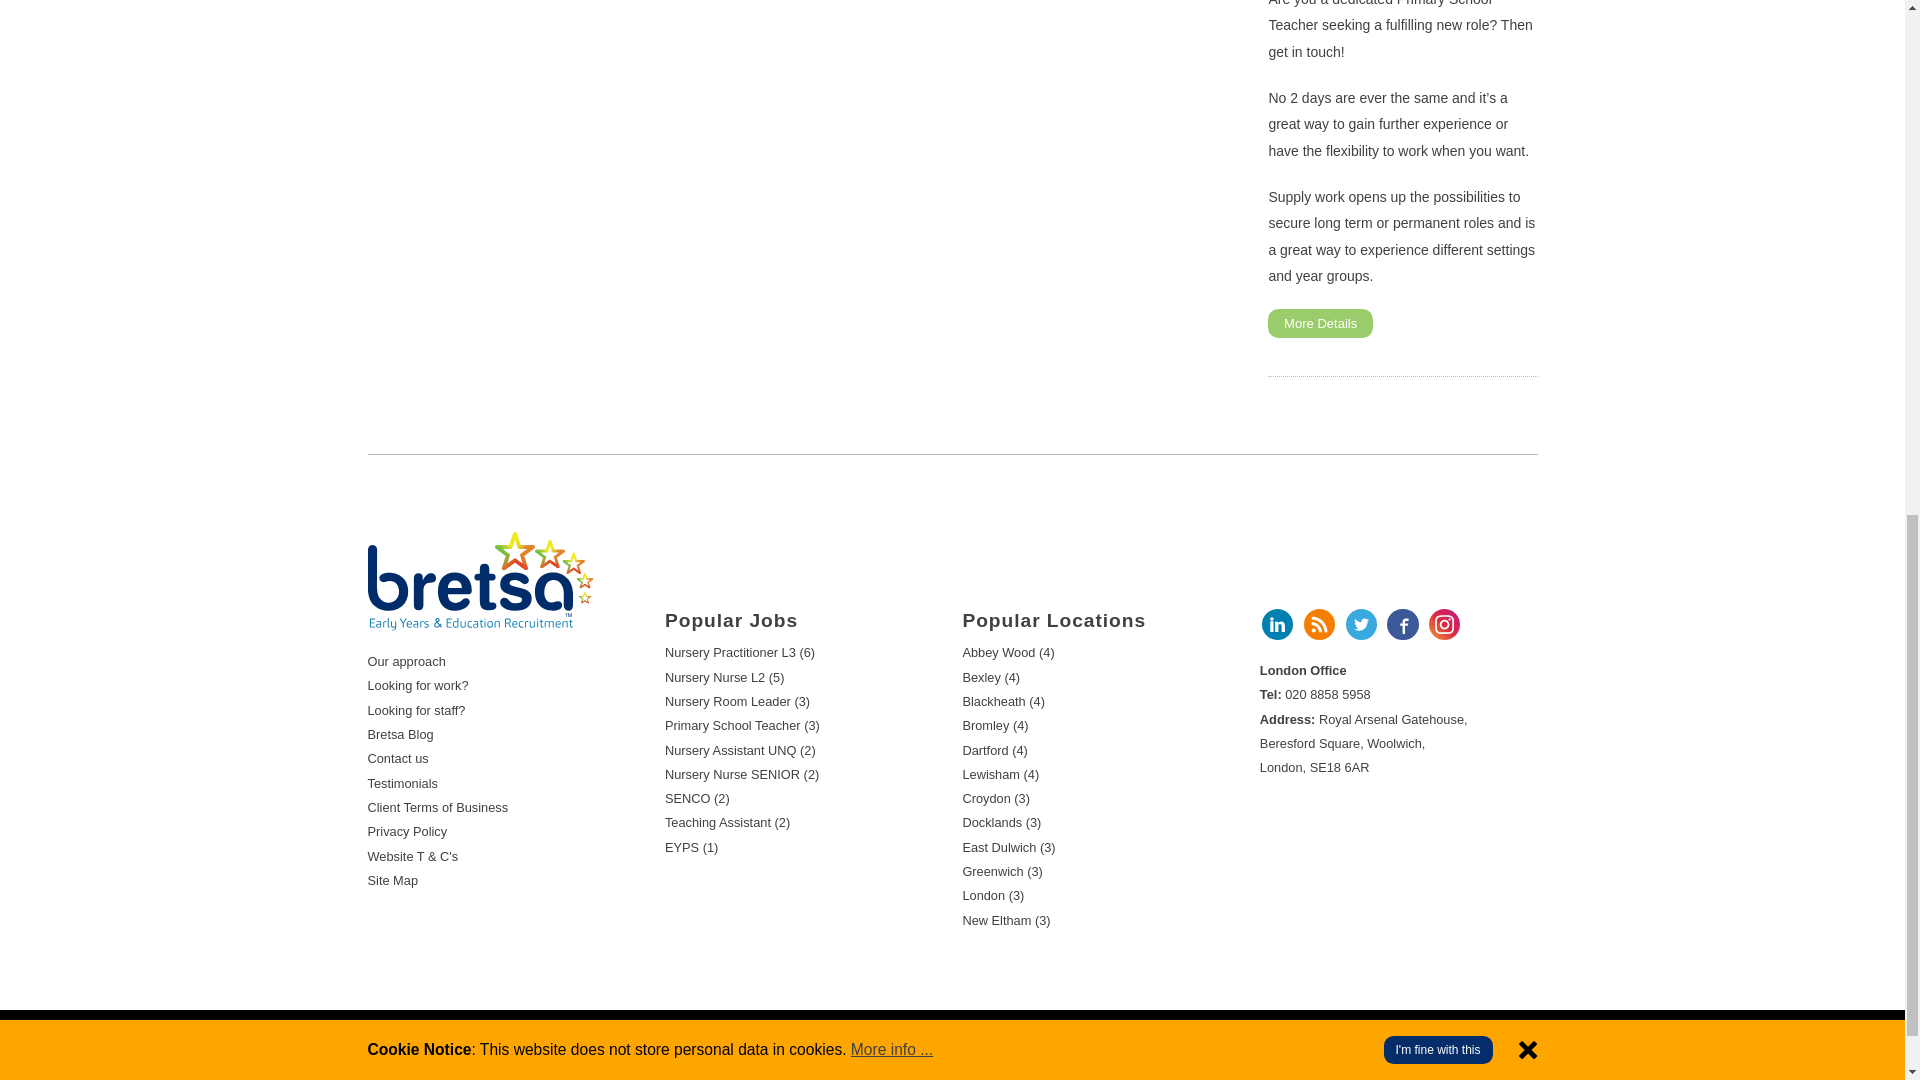  What do you see at coordinates (417, 710) in the screenshot?
I see `Looking for staff?` at bounding box center [417, 710].